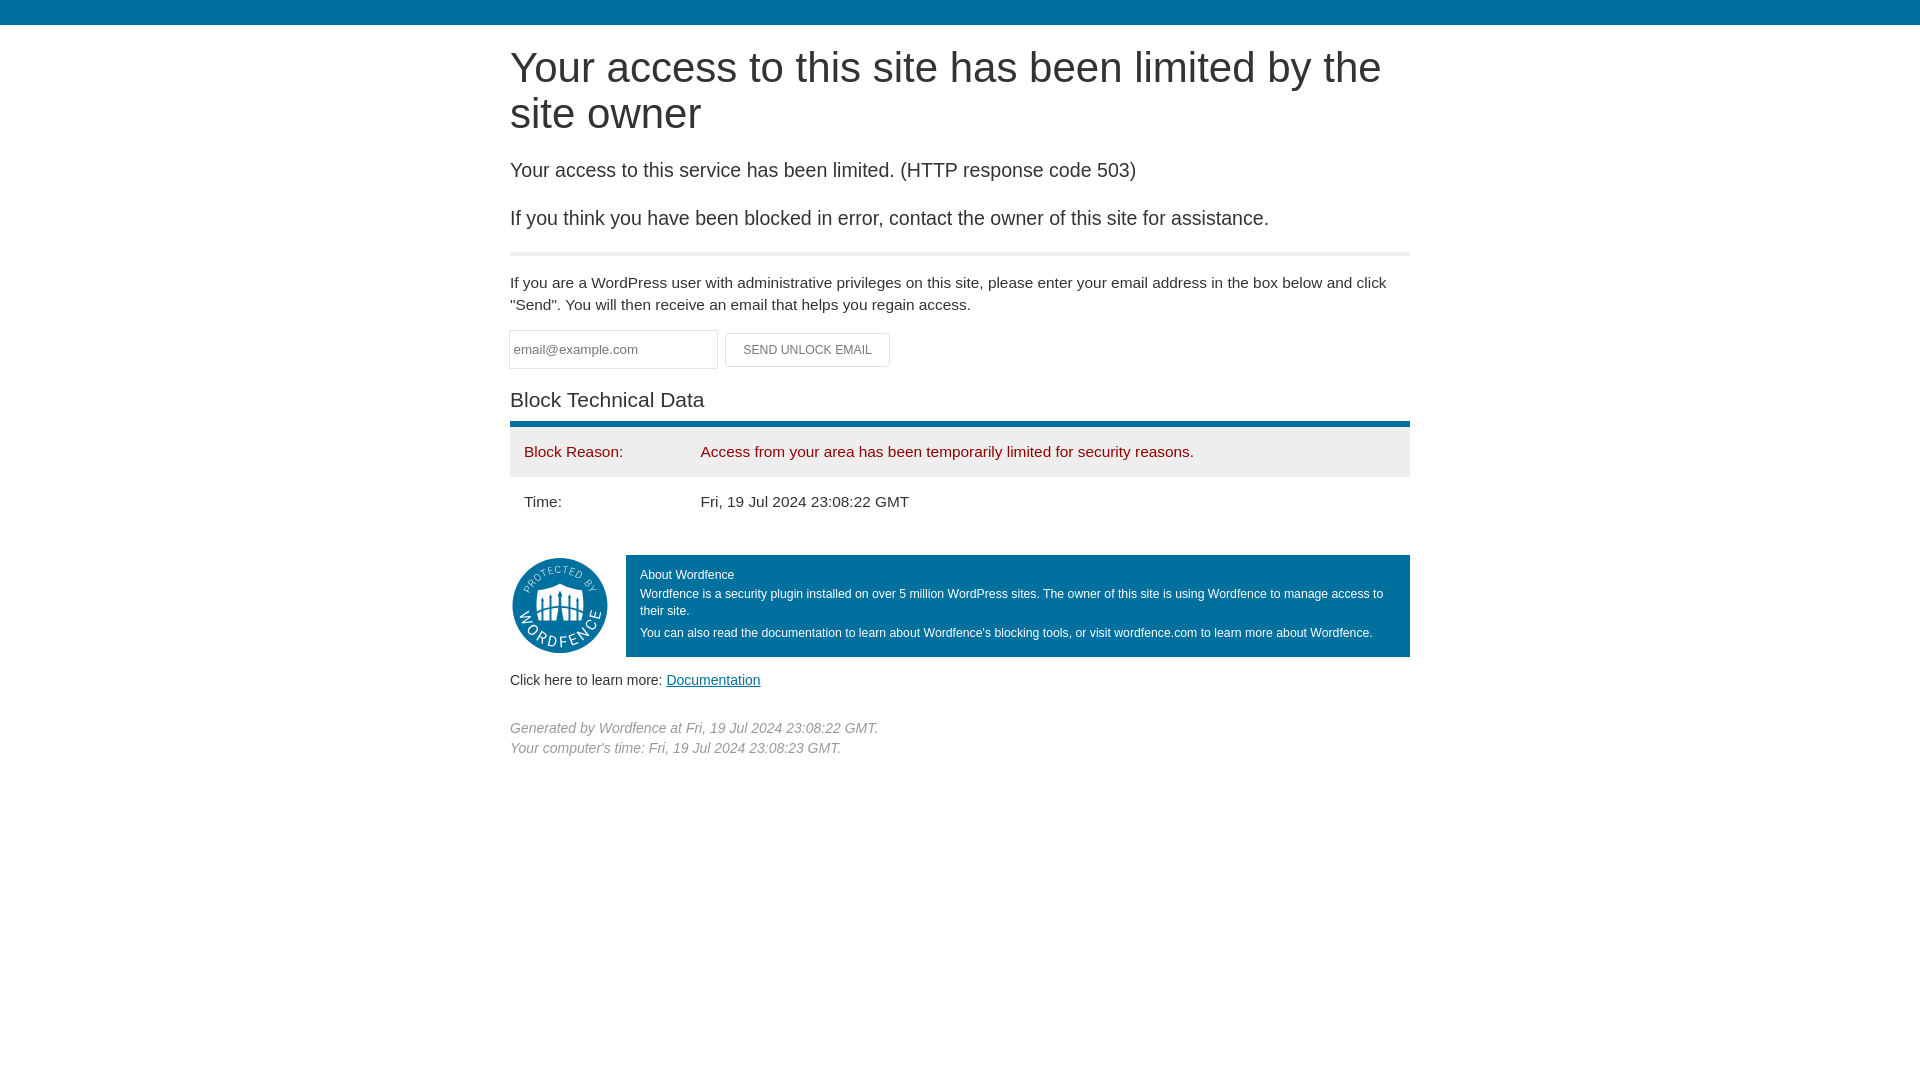 The height and width of the screenshot is (1080, 1920). What do you see at coordinates (808, 350) in the screenshot?
I see `Send Unlock Email` at bounding box center [808, 350].